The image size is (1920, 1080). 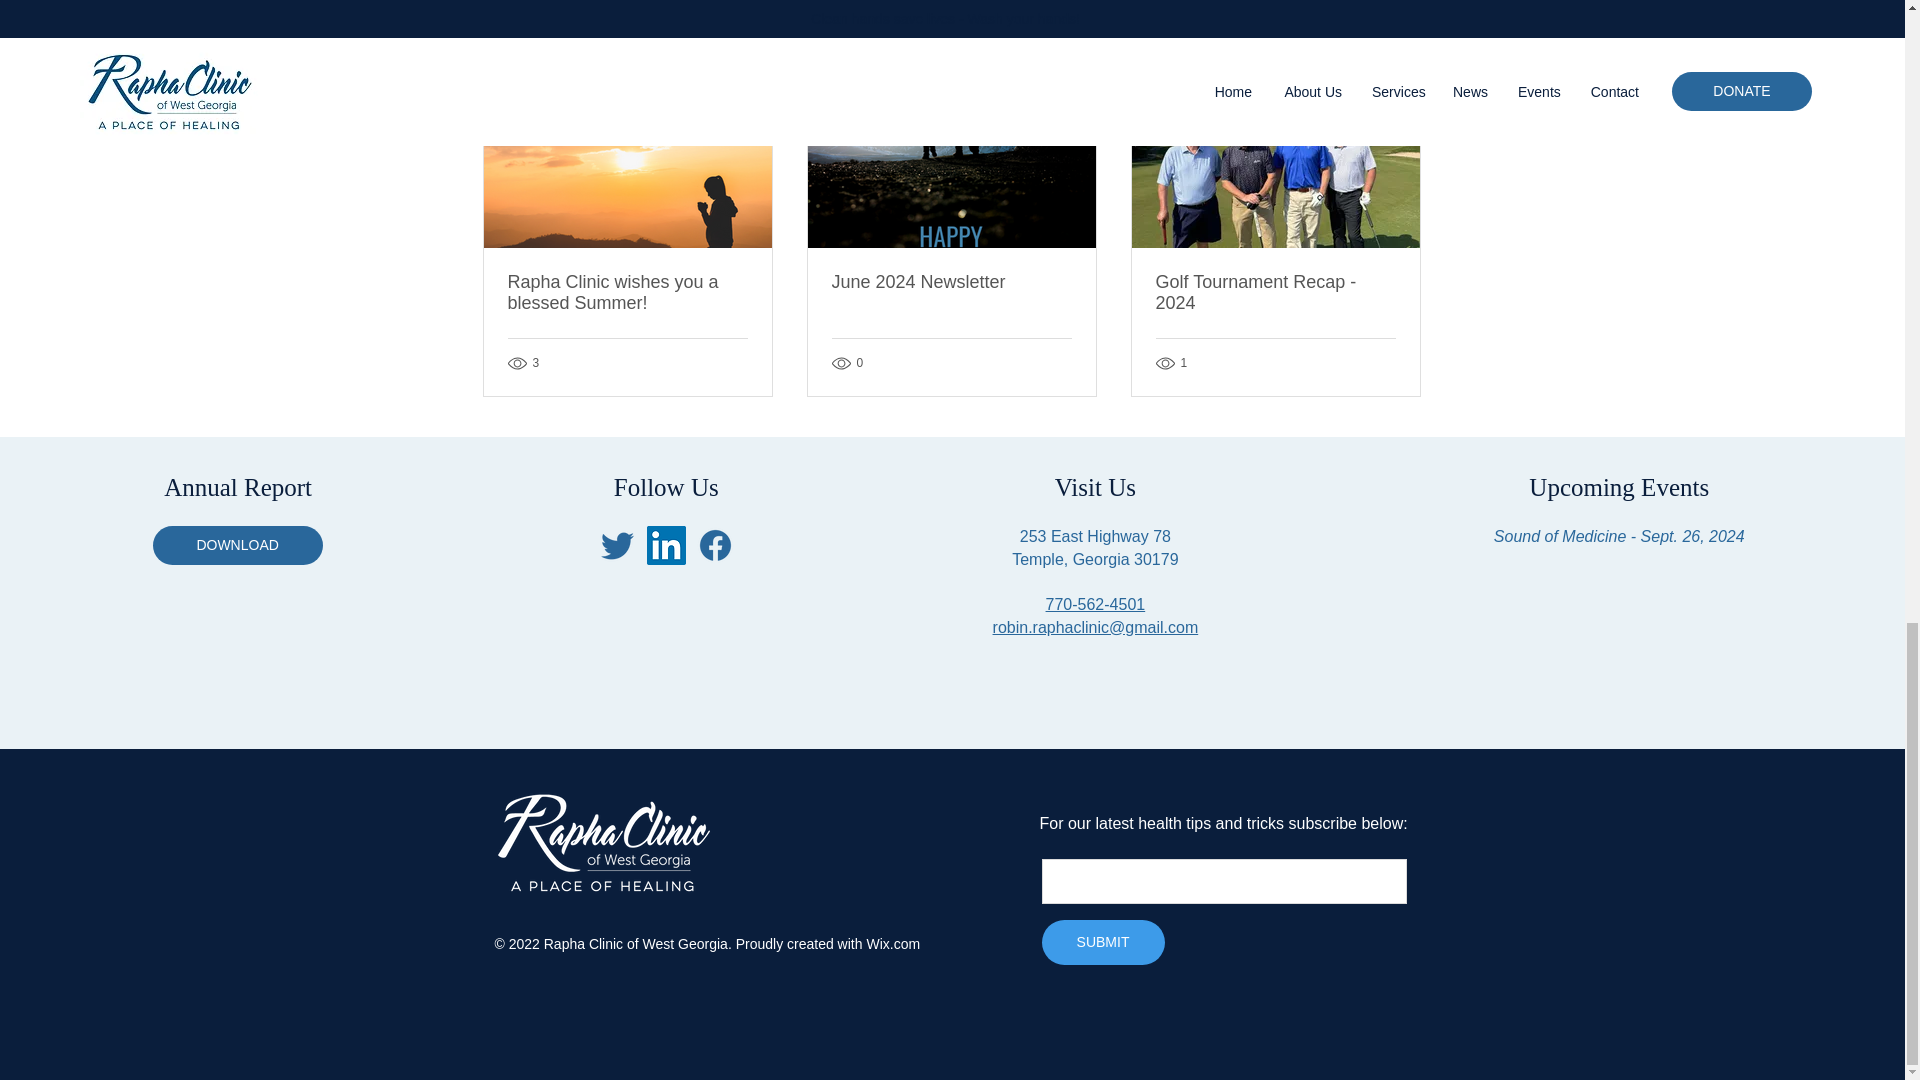 What do you see at coordinates (1400, 50) in the screenshot?
I see `See All` at bounding box center [1400, 50].